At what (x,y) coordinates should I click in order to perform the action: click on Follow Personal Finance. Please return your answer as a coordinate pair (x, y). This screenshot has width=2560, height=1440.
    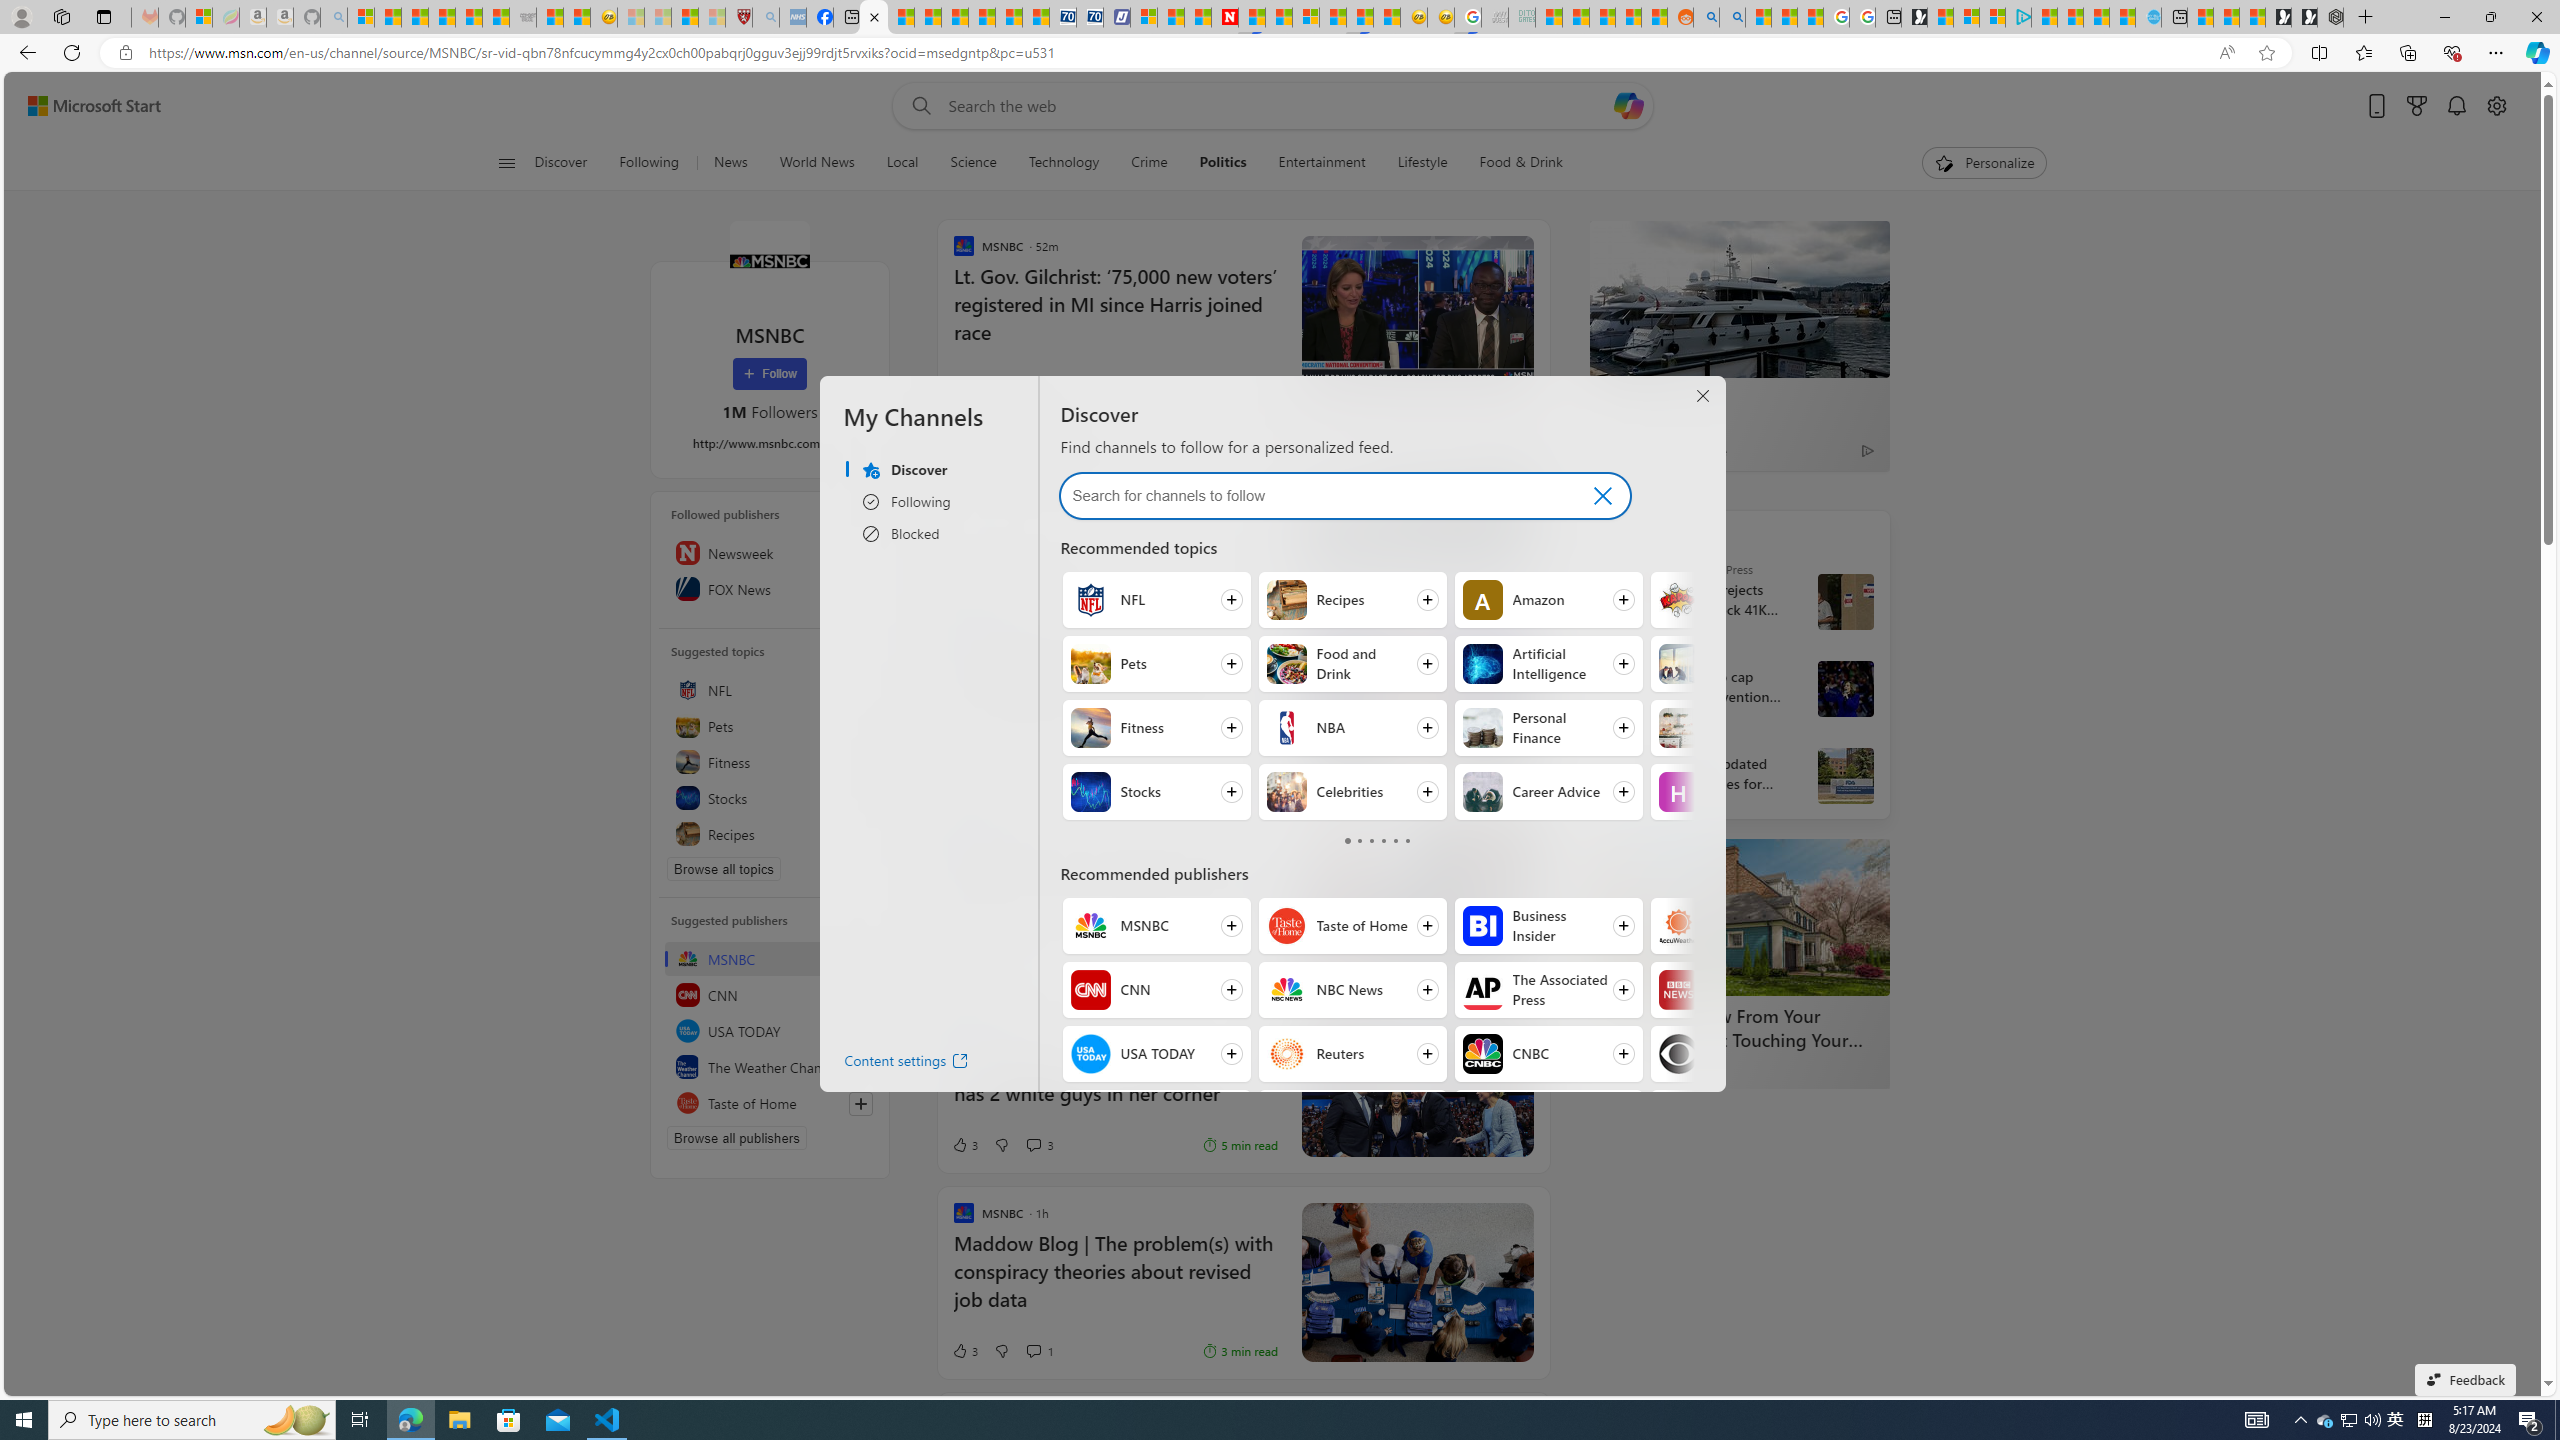
    Looking at the image, I should click on (1548, 728).